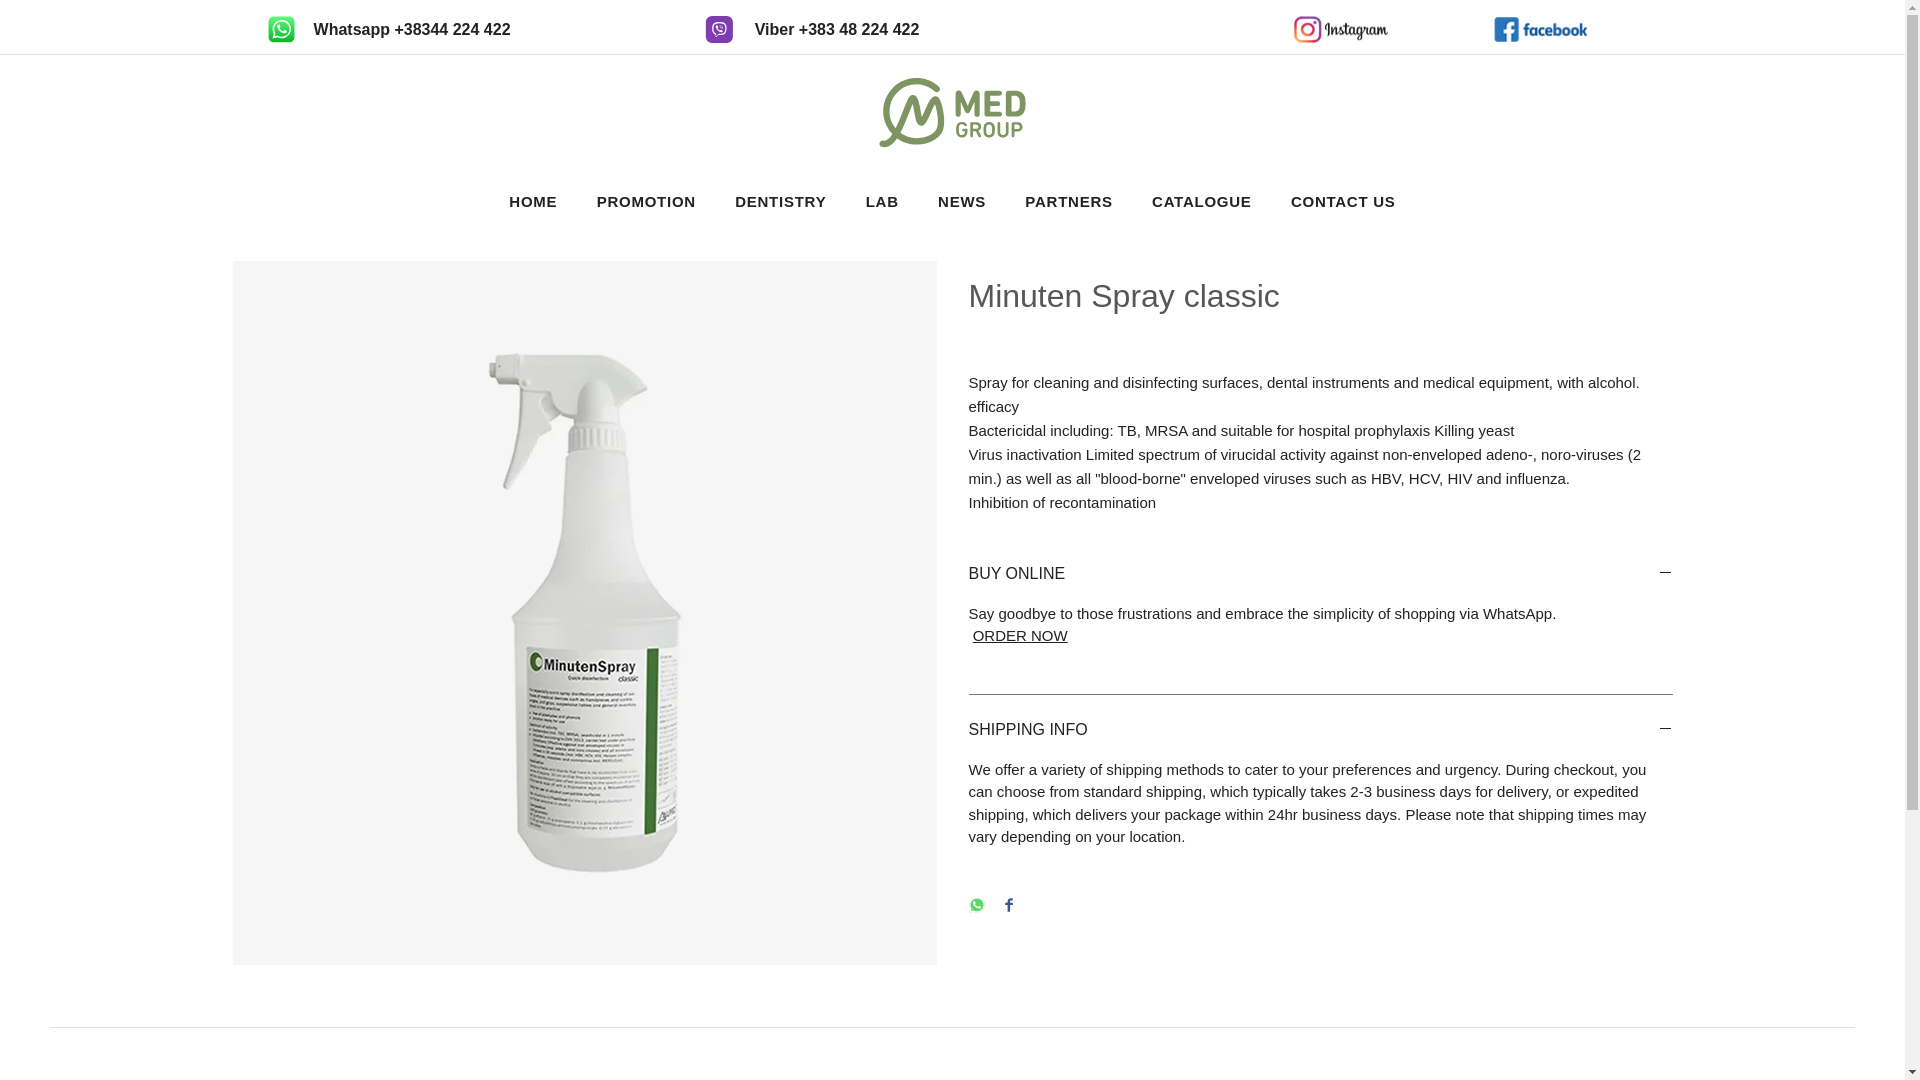 The height and width of the screenshot is (1080, 1920). What do you see at coordinates (1320, 574) in the screenshot?
I see `BUY ONLINE` at bounding box center [1320, 574].